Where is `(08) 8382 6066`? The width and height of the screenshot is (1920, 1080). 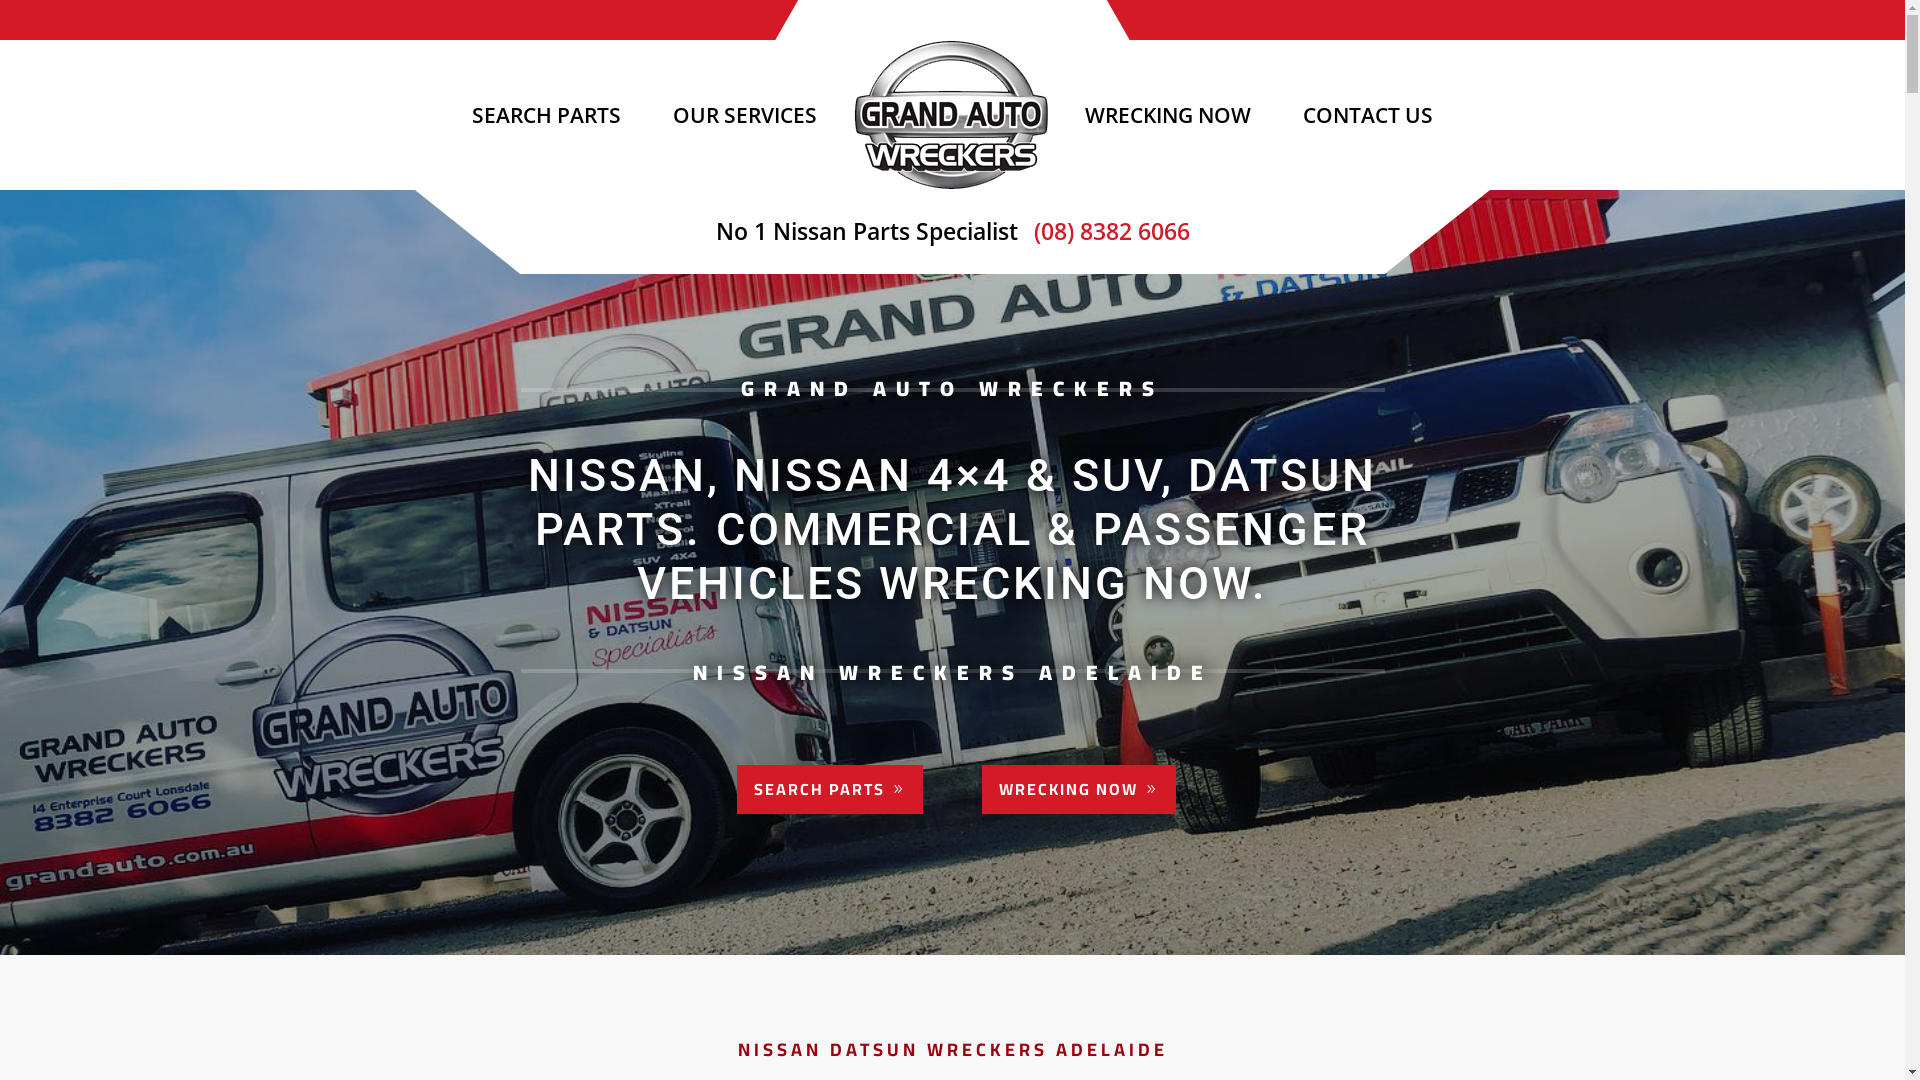
(08) 8382 6066 is located at coordinates (1107, 231).